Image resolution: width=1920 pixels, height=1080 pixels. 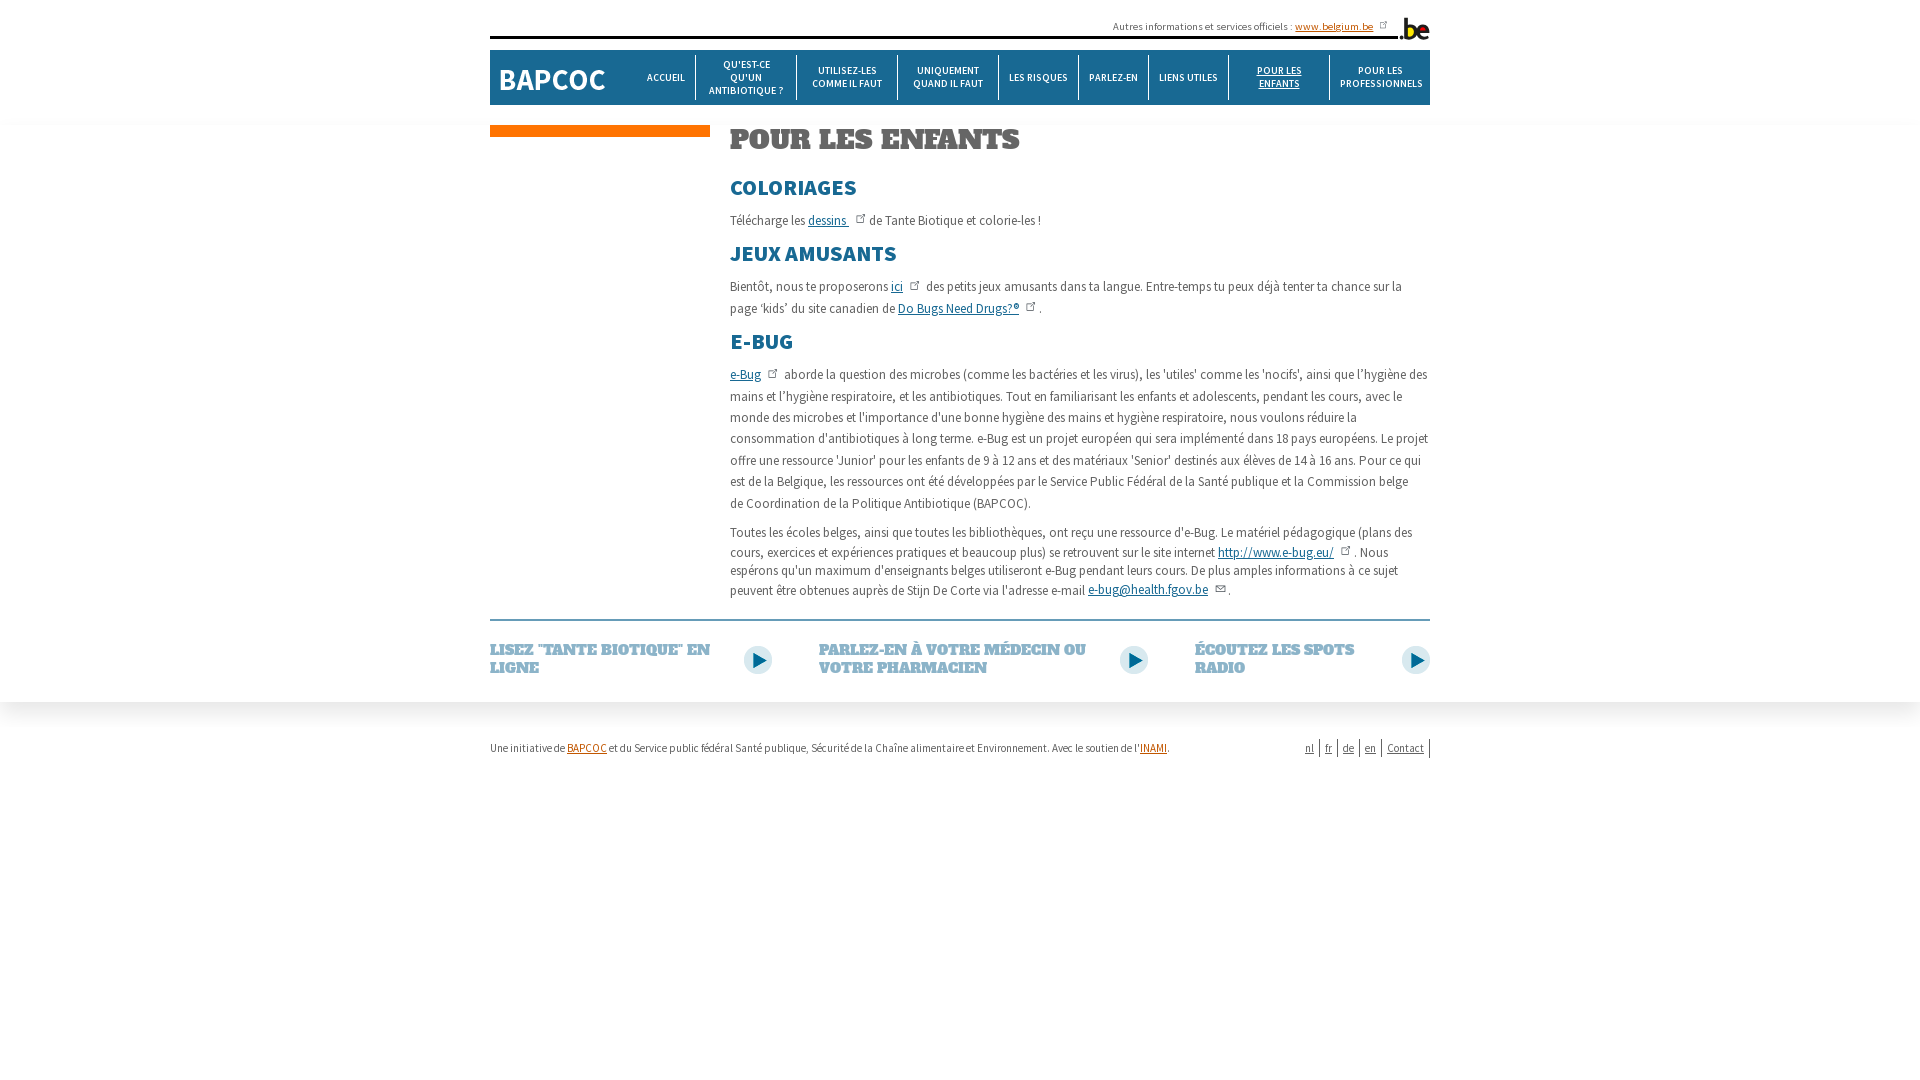 I want to click on nl, so click(x=1310, y=748).